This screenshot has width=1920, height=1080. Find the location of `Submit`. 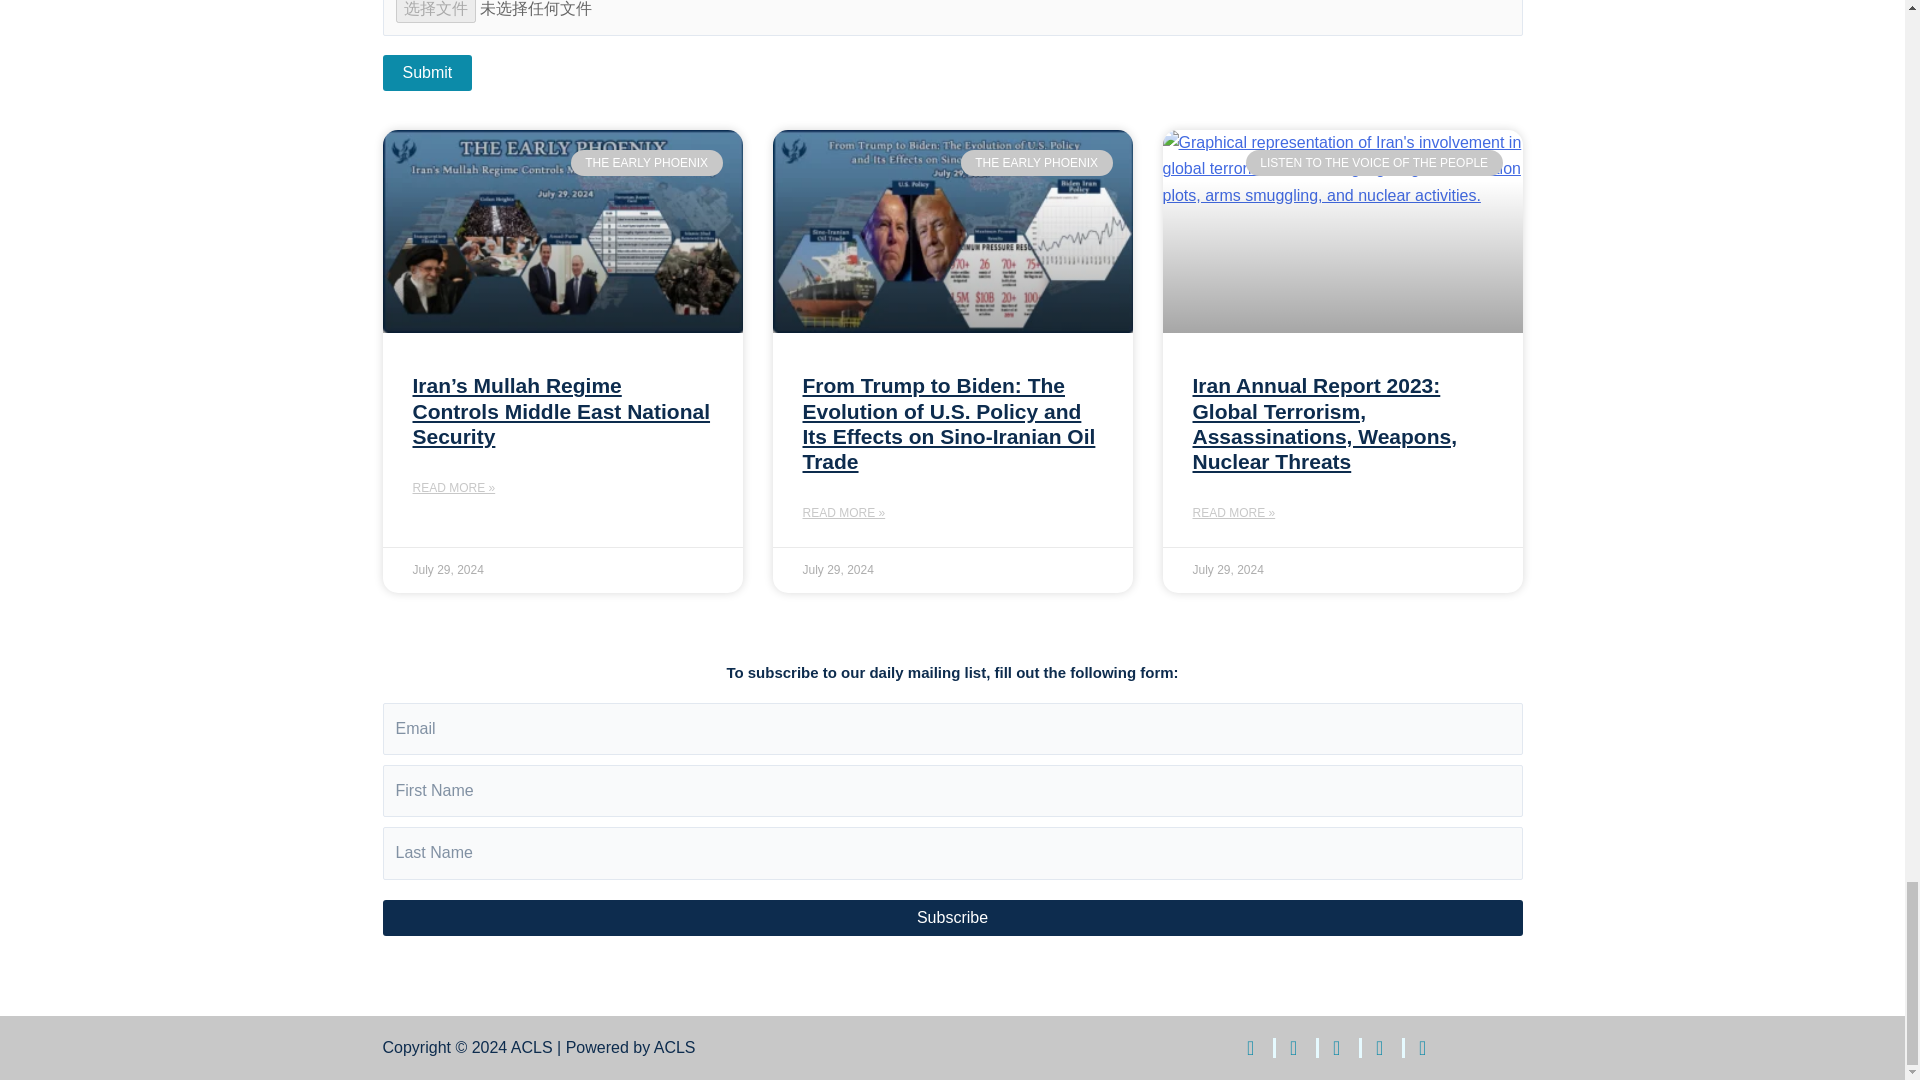

Submit is located at coordinates (427, 72).